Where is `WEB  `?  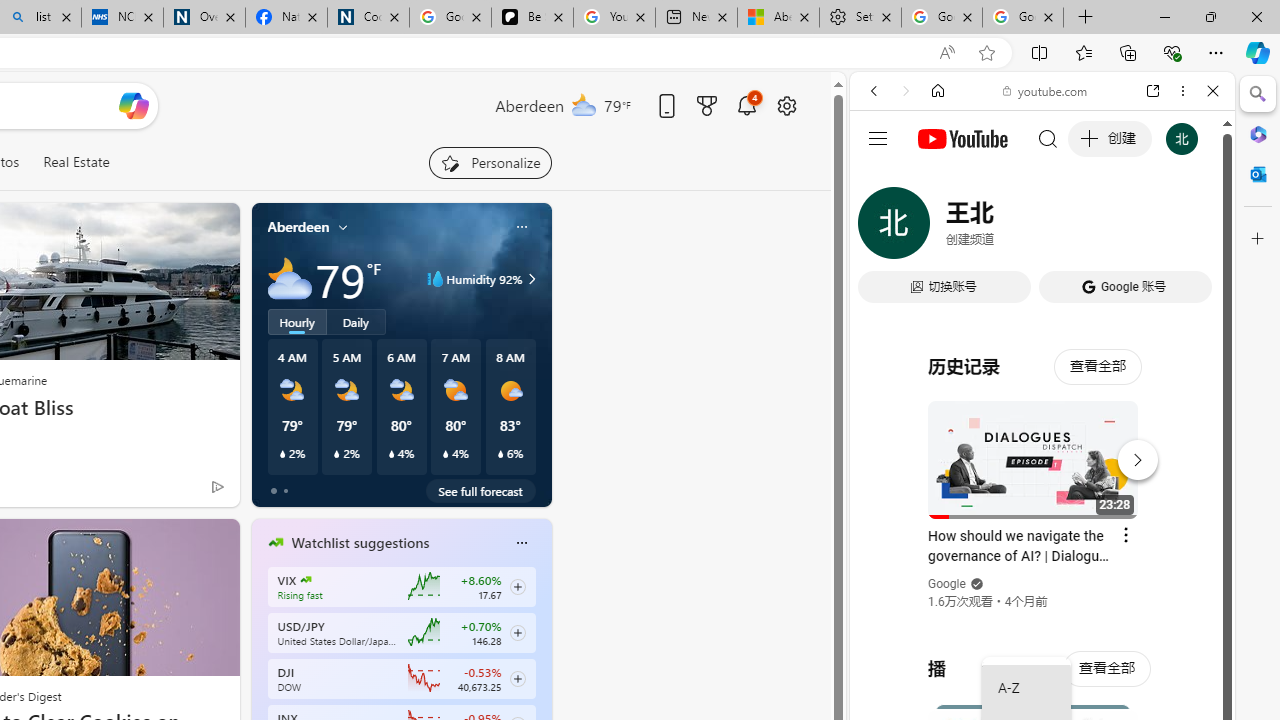 WEB   is located at coordinates (882, 228).